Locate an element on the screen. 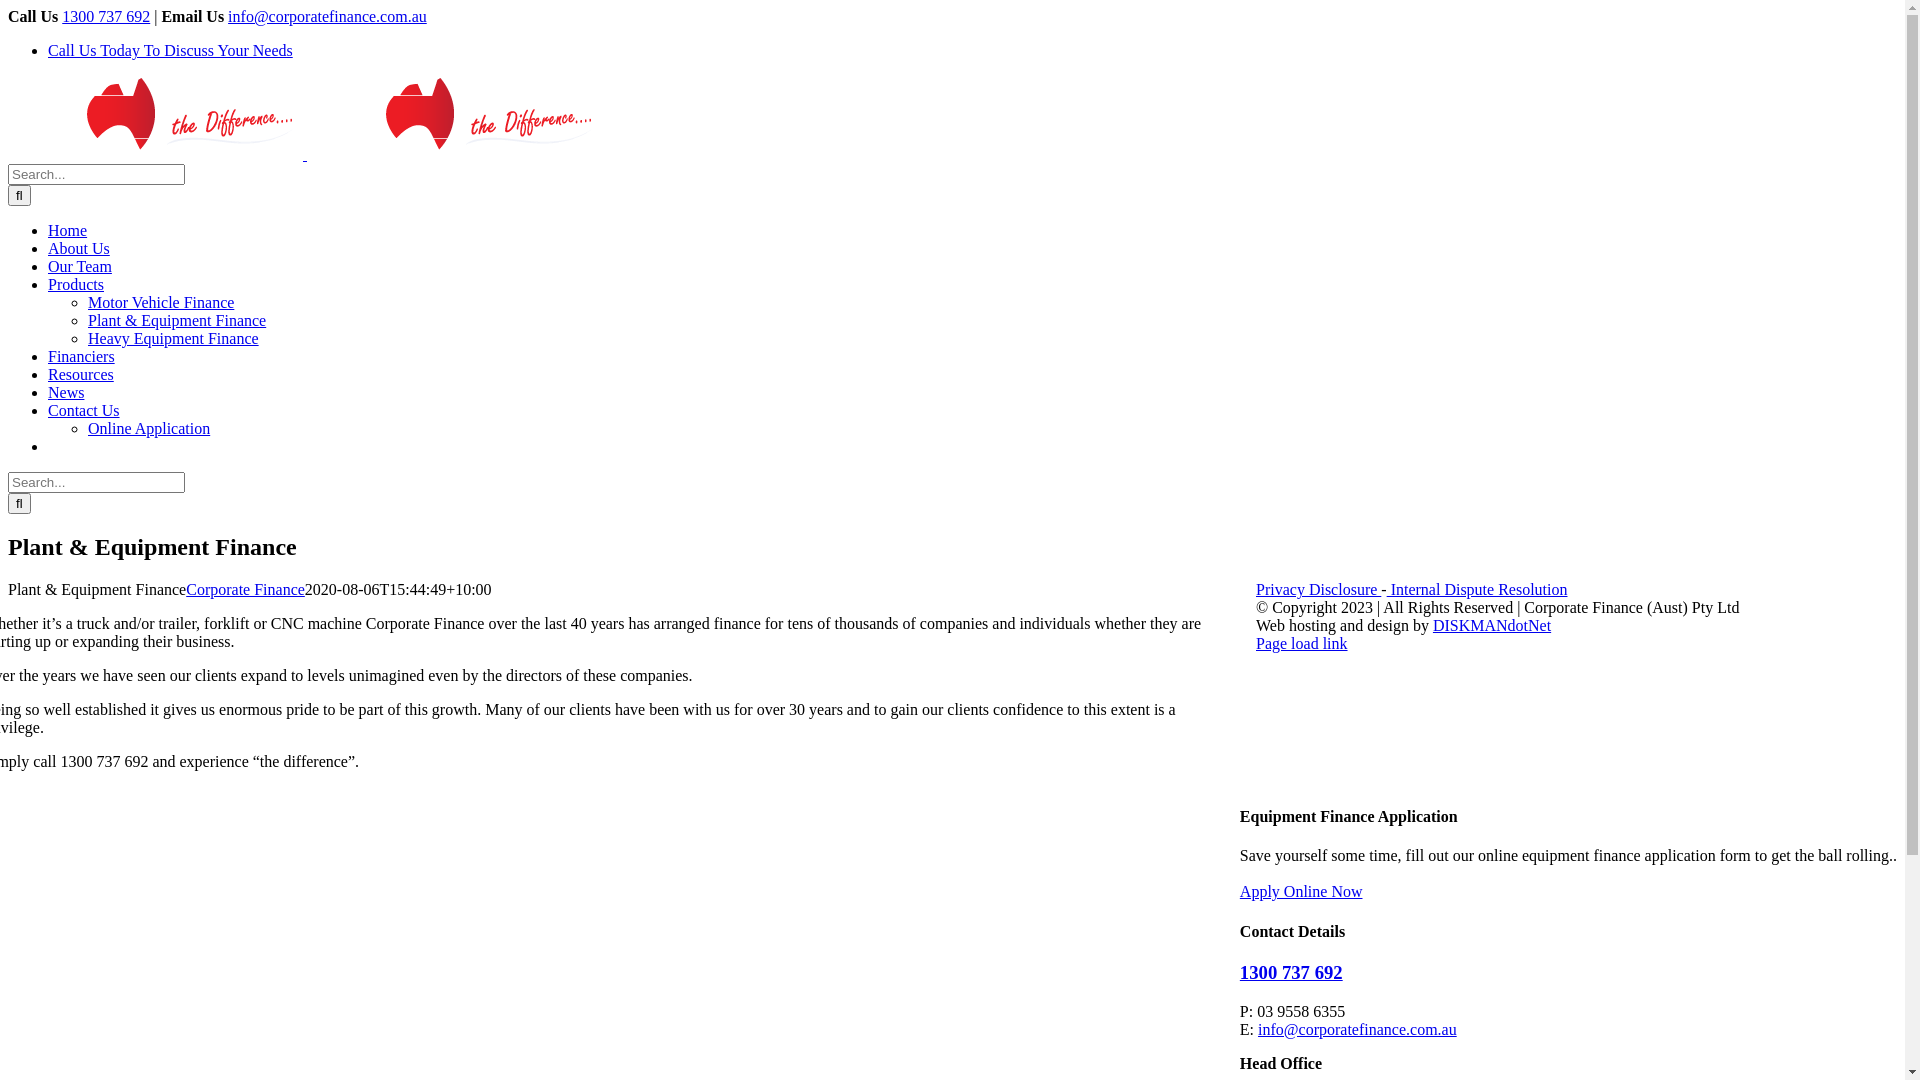  Internal Dispute Resolution is located at coordinates (1478, 590).